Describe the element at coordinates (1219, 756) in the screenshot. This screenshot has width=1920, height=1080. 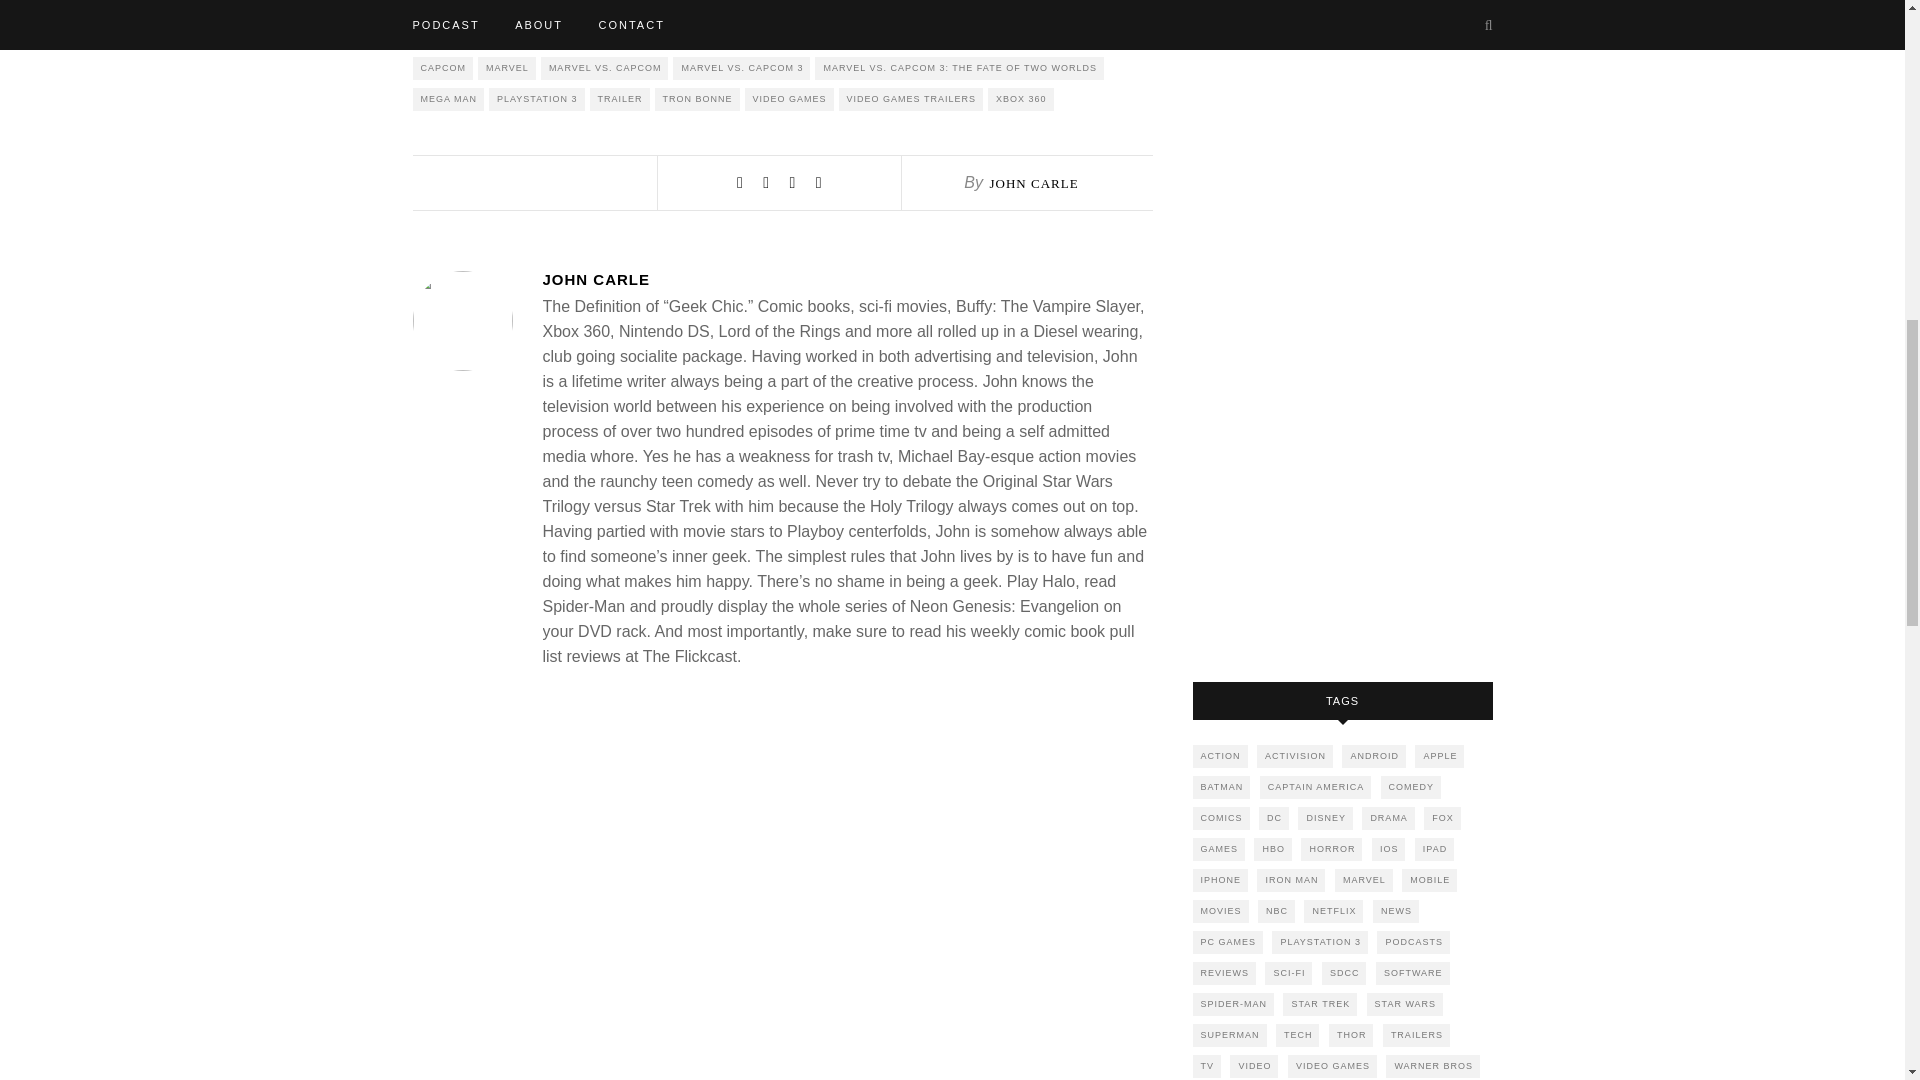
I see `ACTION` at that location.